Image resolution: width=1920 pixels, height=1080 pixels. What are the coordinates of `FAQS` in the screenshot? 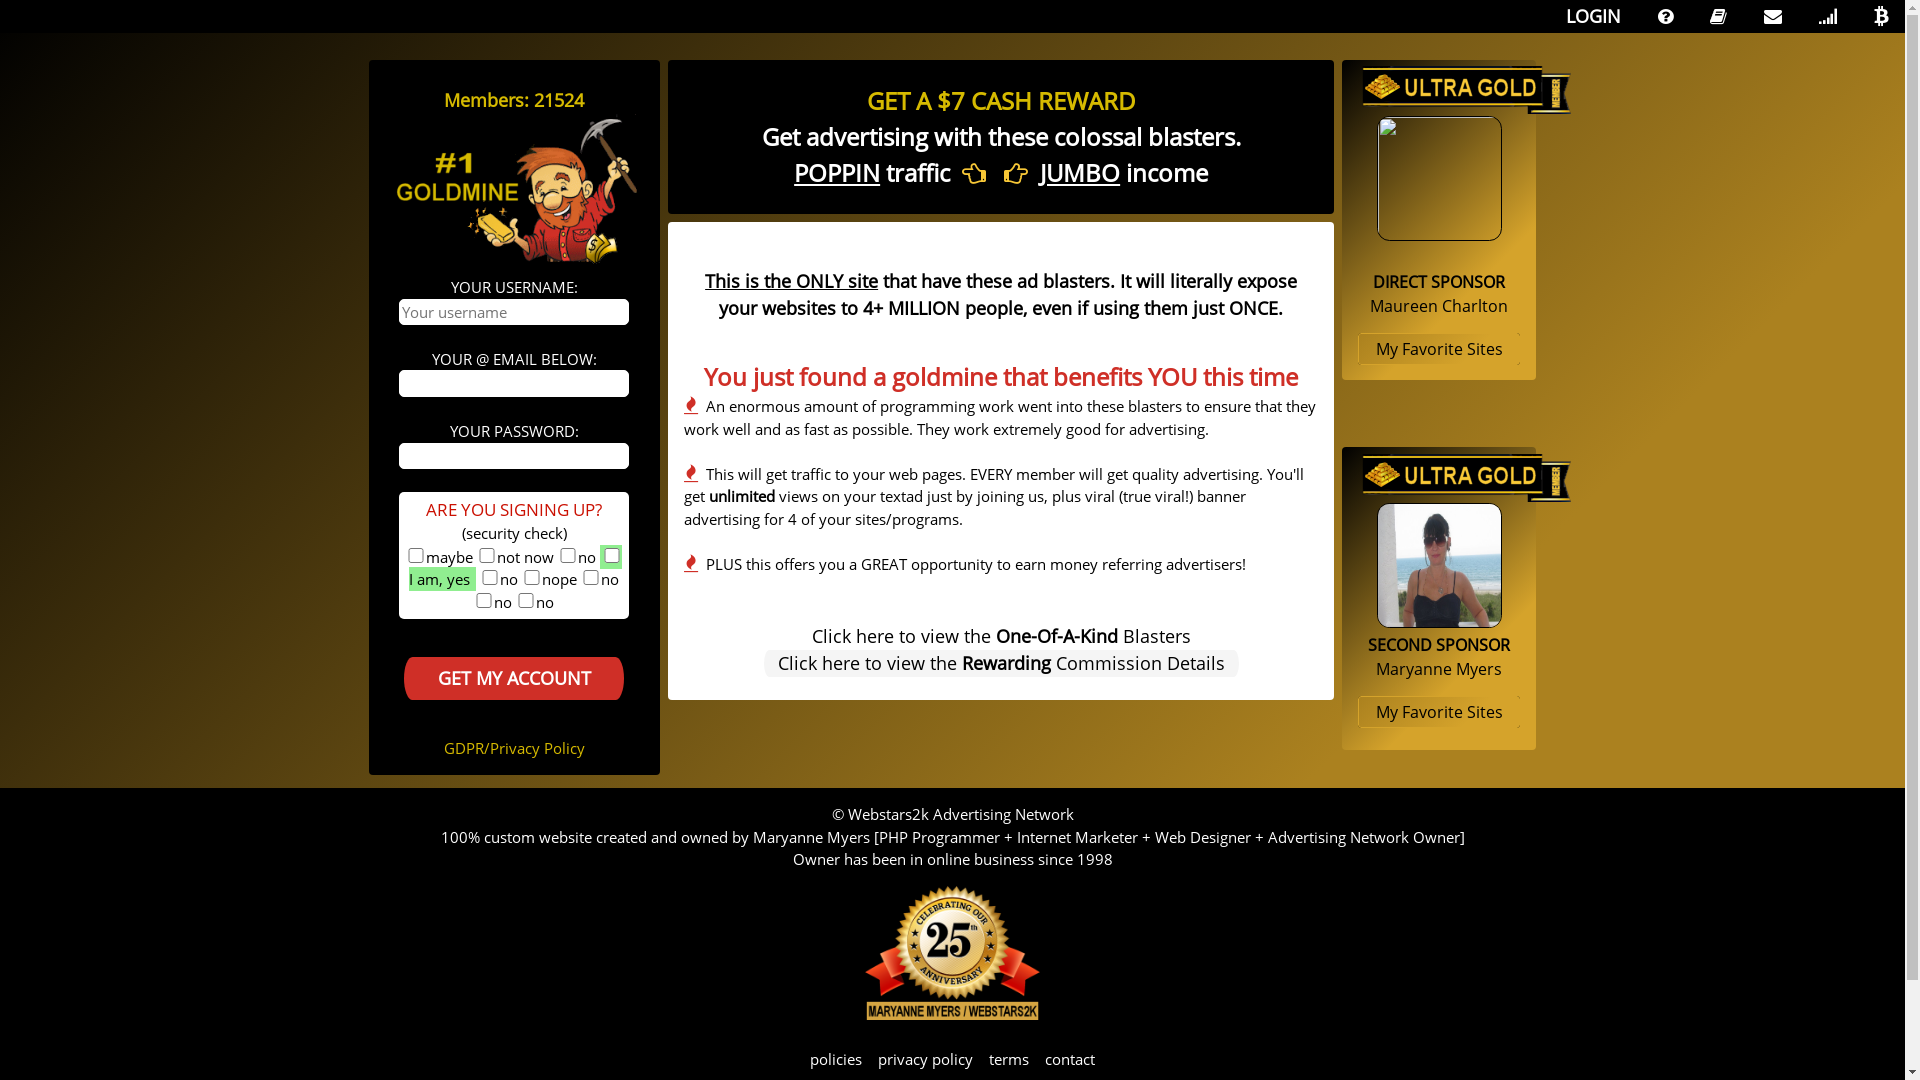 It's located at (1666, 16).